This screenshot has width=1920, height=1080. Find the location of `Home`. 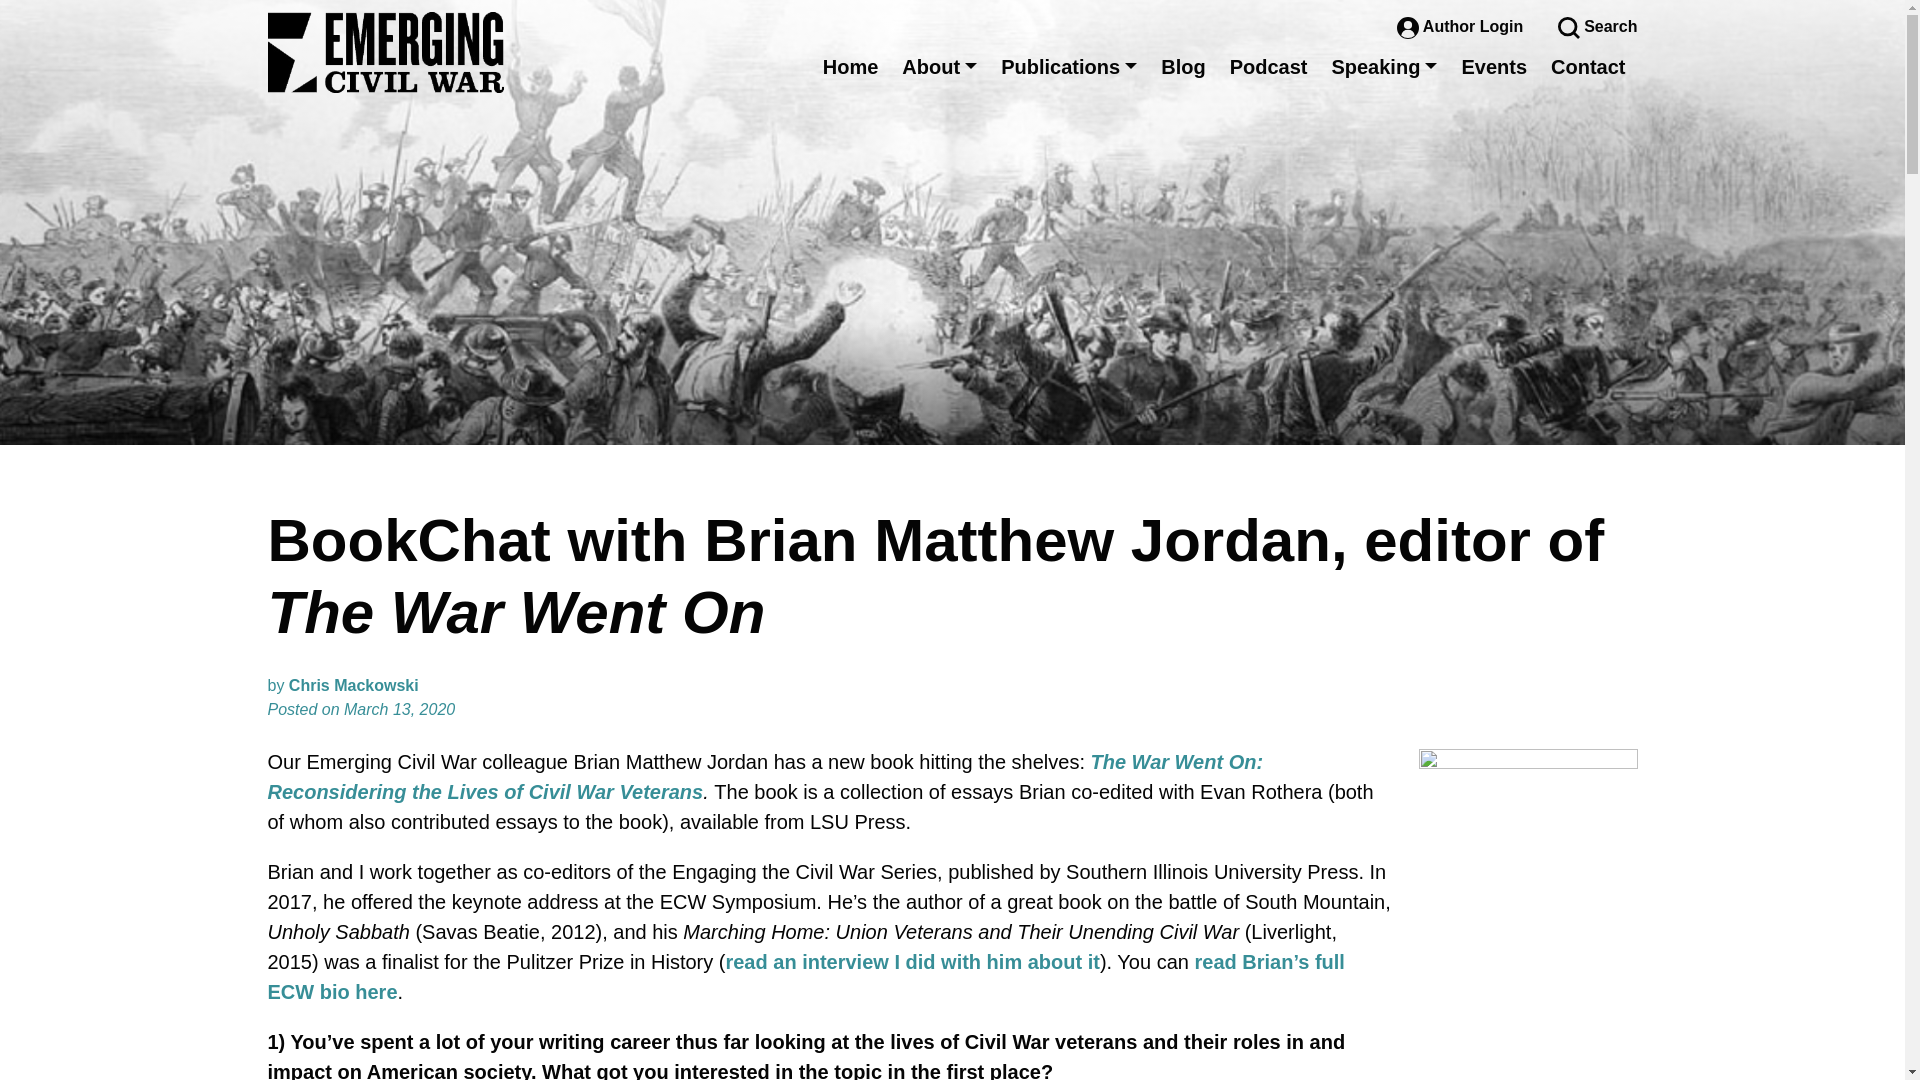

Home is located at coordinates (850, 66).